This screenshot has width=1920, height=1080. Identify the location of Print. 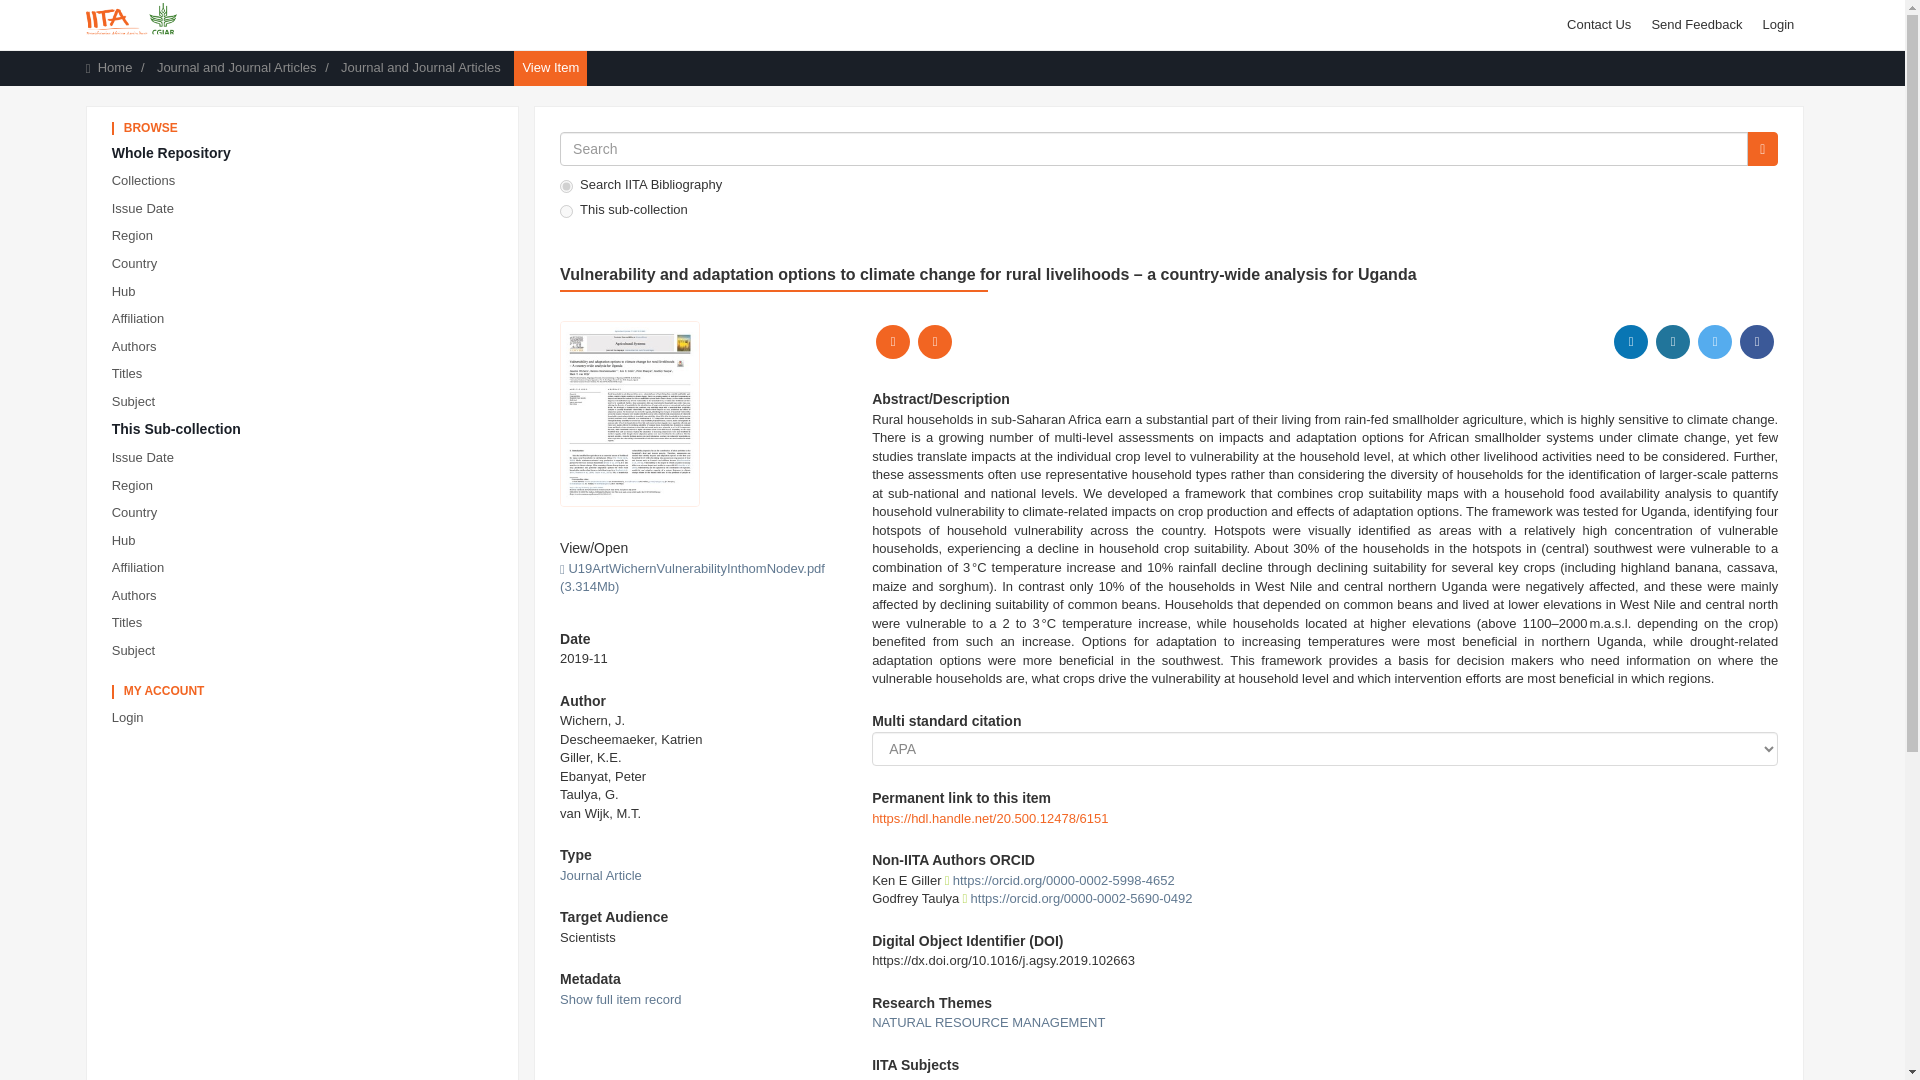
(892, 342).